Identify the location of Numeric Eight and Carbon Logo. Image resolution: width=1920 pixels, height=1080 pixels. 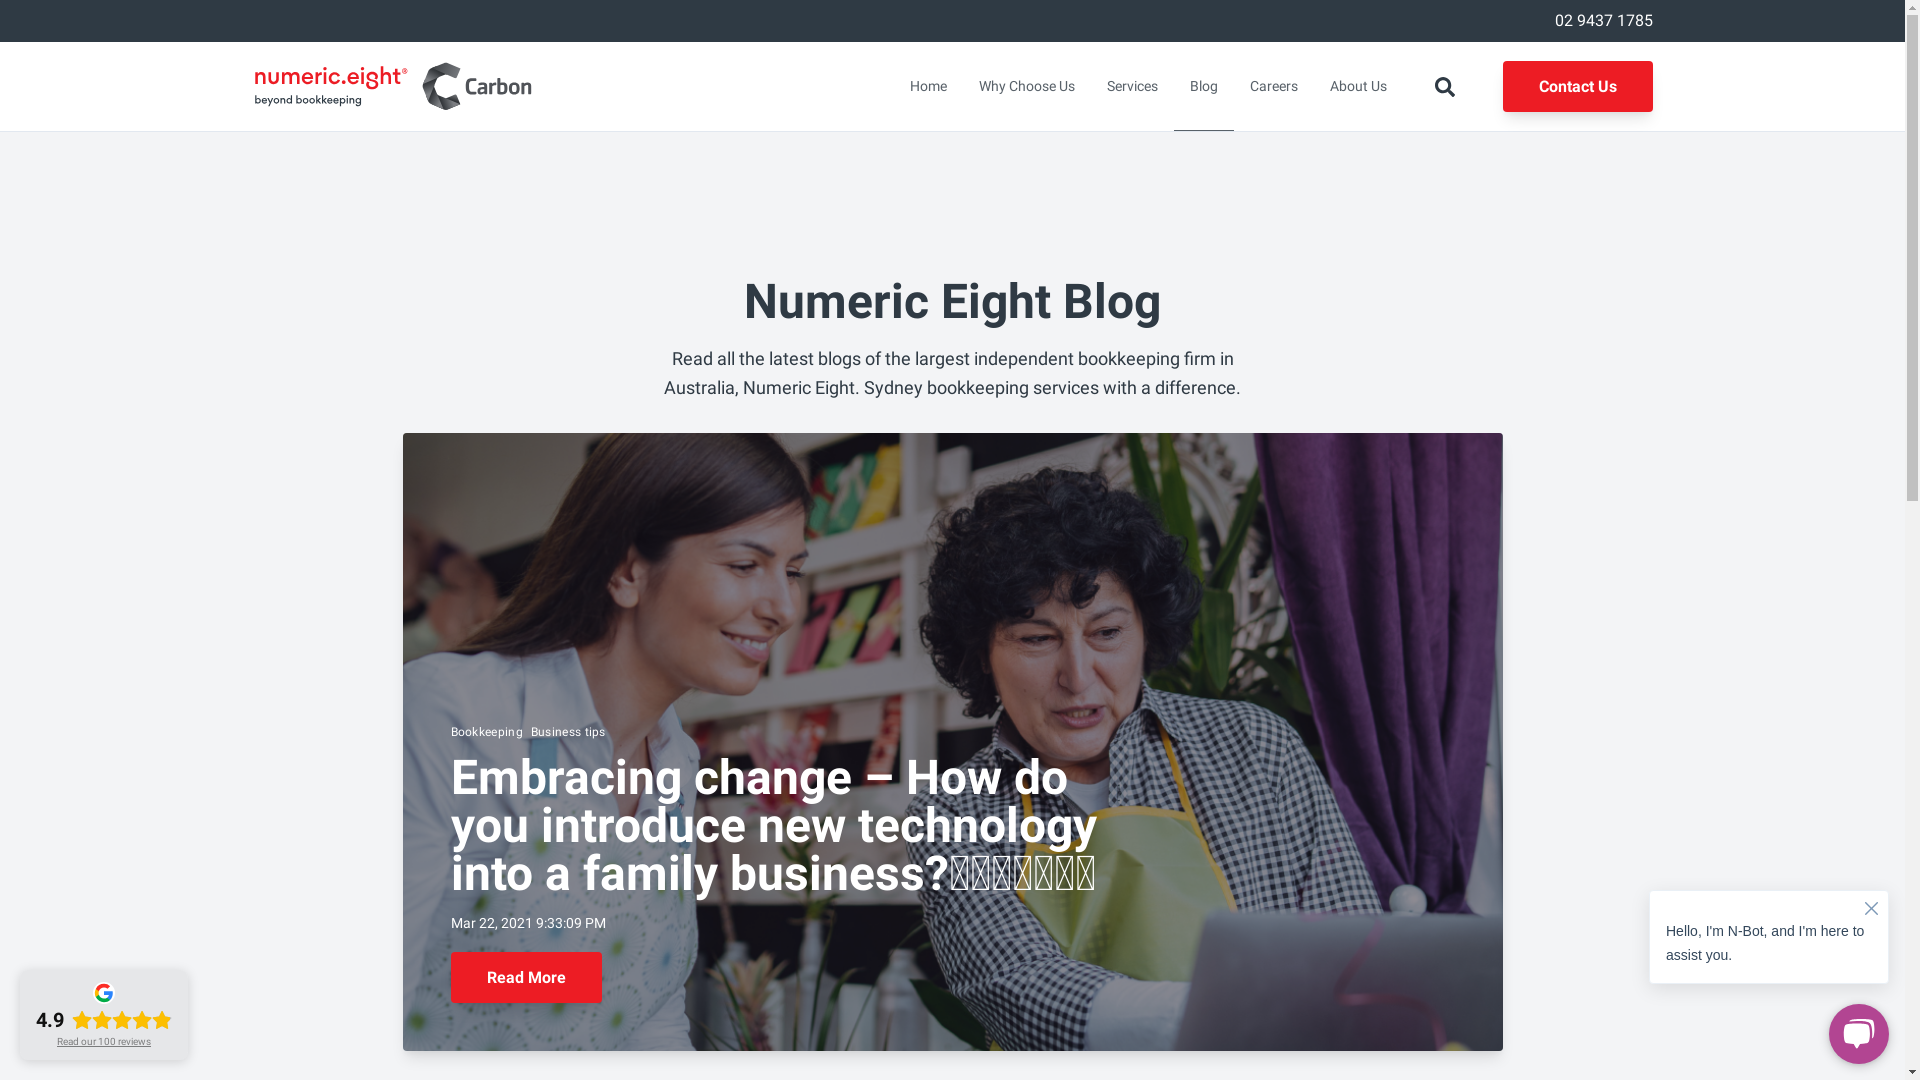
(392, 86).